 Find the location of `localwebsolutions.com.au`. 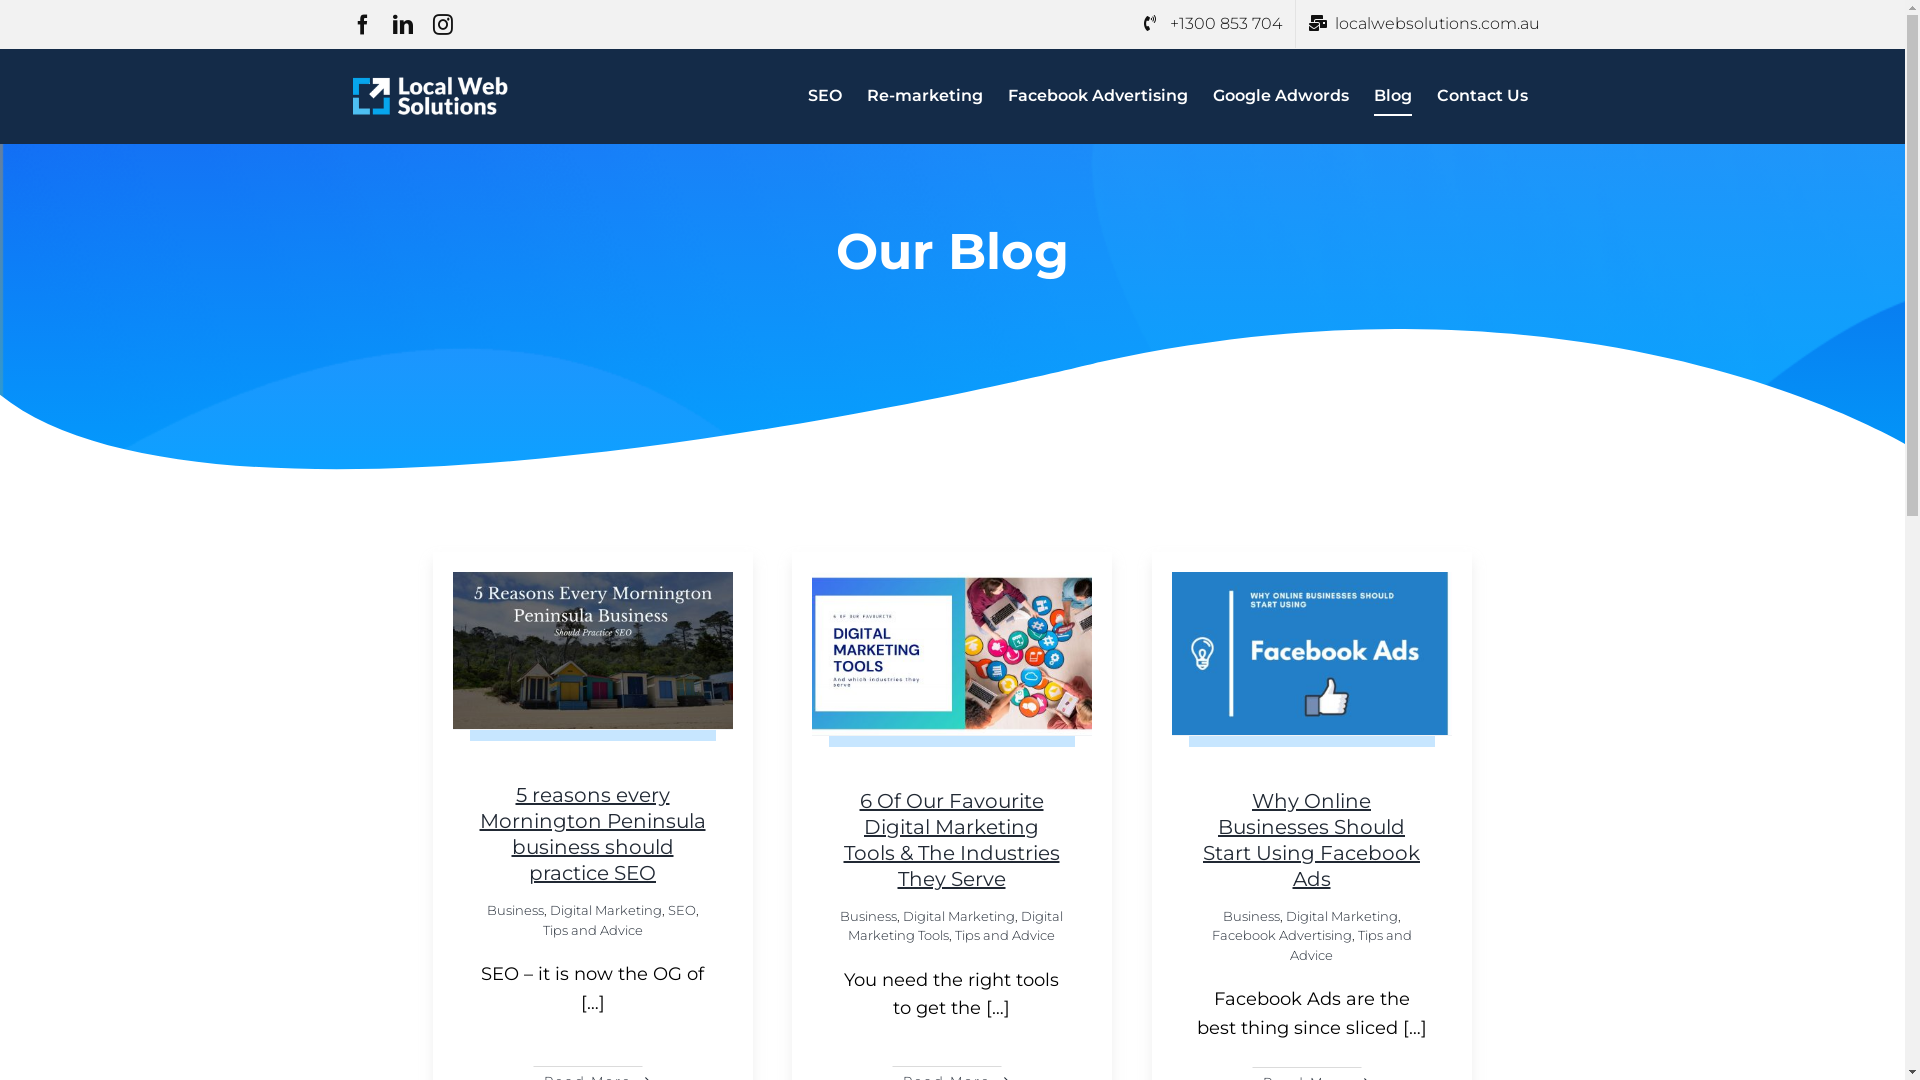

localwebsolutions.com.au is located at coordinates (1424, 24).